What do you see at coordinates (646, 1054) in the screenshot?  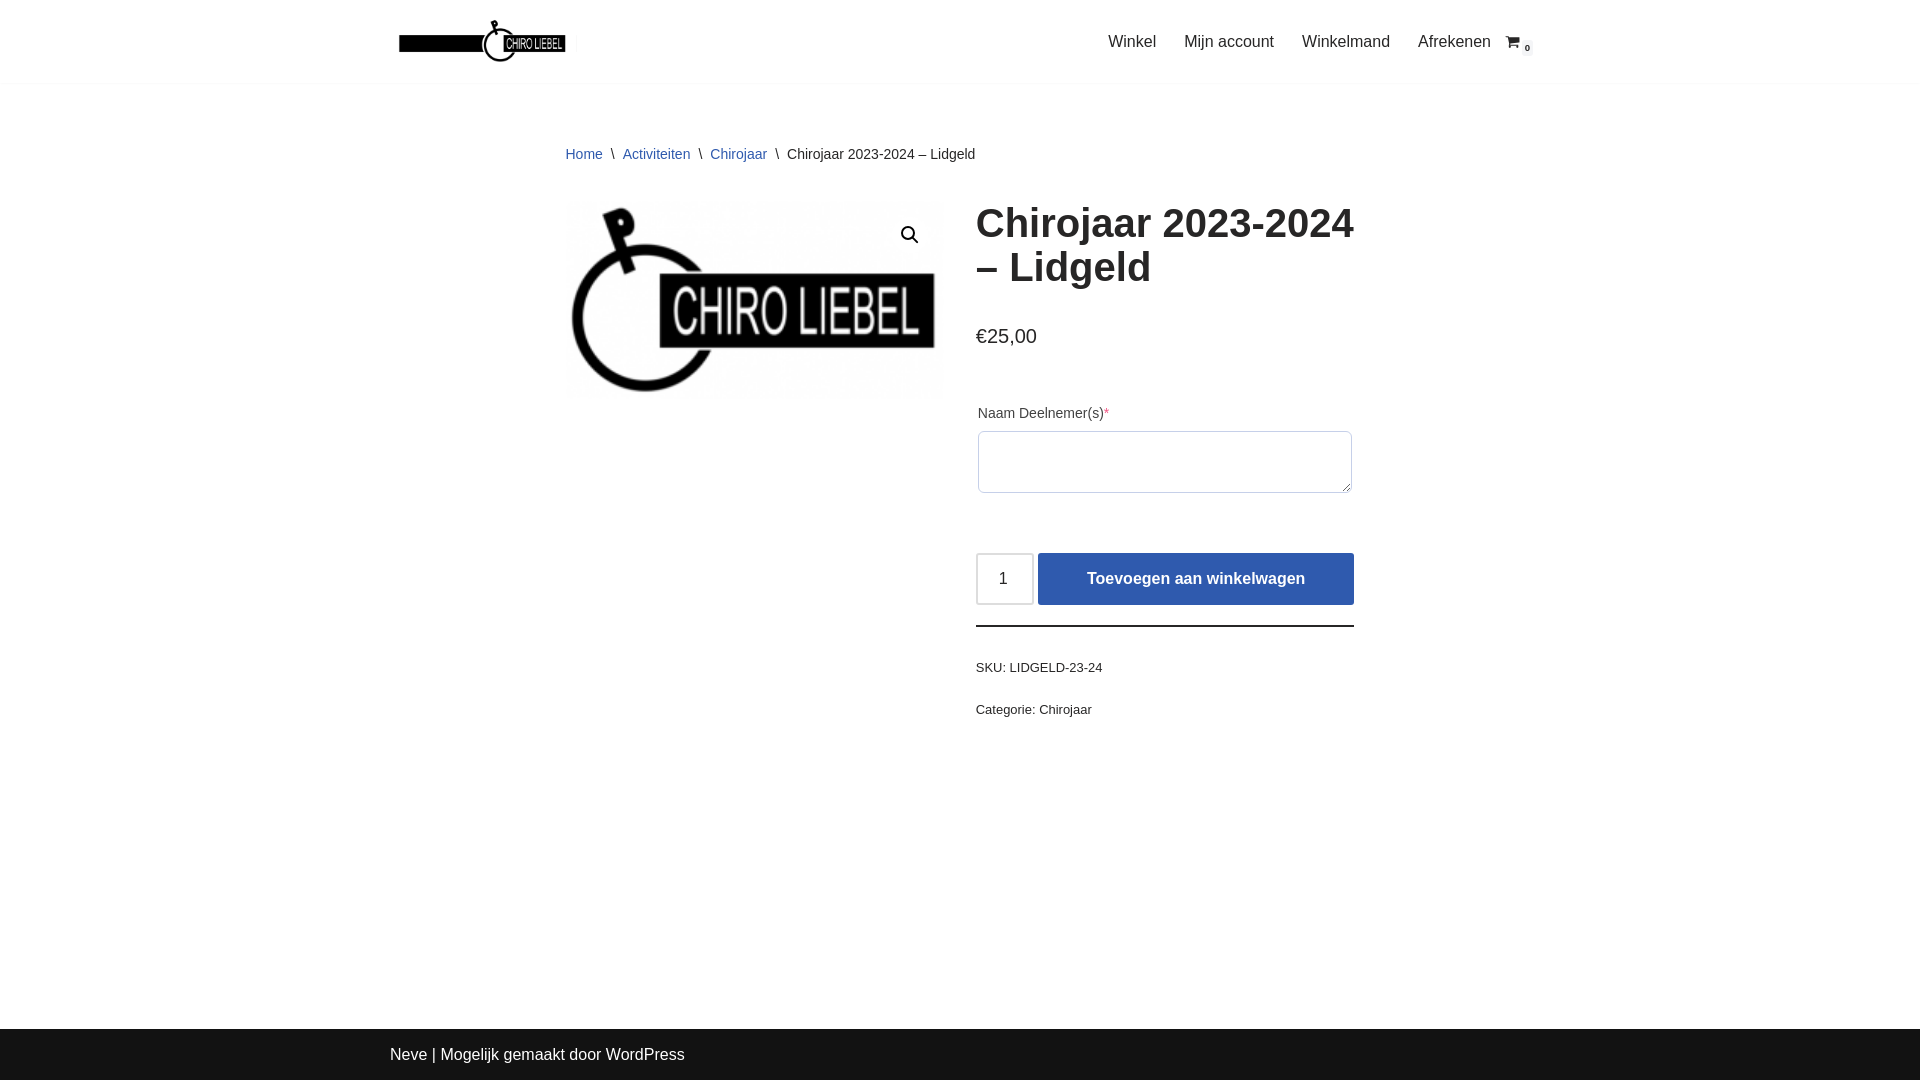 I see `WordPress` at bounding box center [646, 1054].